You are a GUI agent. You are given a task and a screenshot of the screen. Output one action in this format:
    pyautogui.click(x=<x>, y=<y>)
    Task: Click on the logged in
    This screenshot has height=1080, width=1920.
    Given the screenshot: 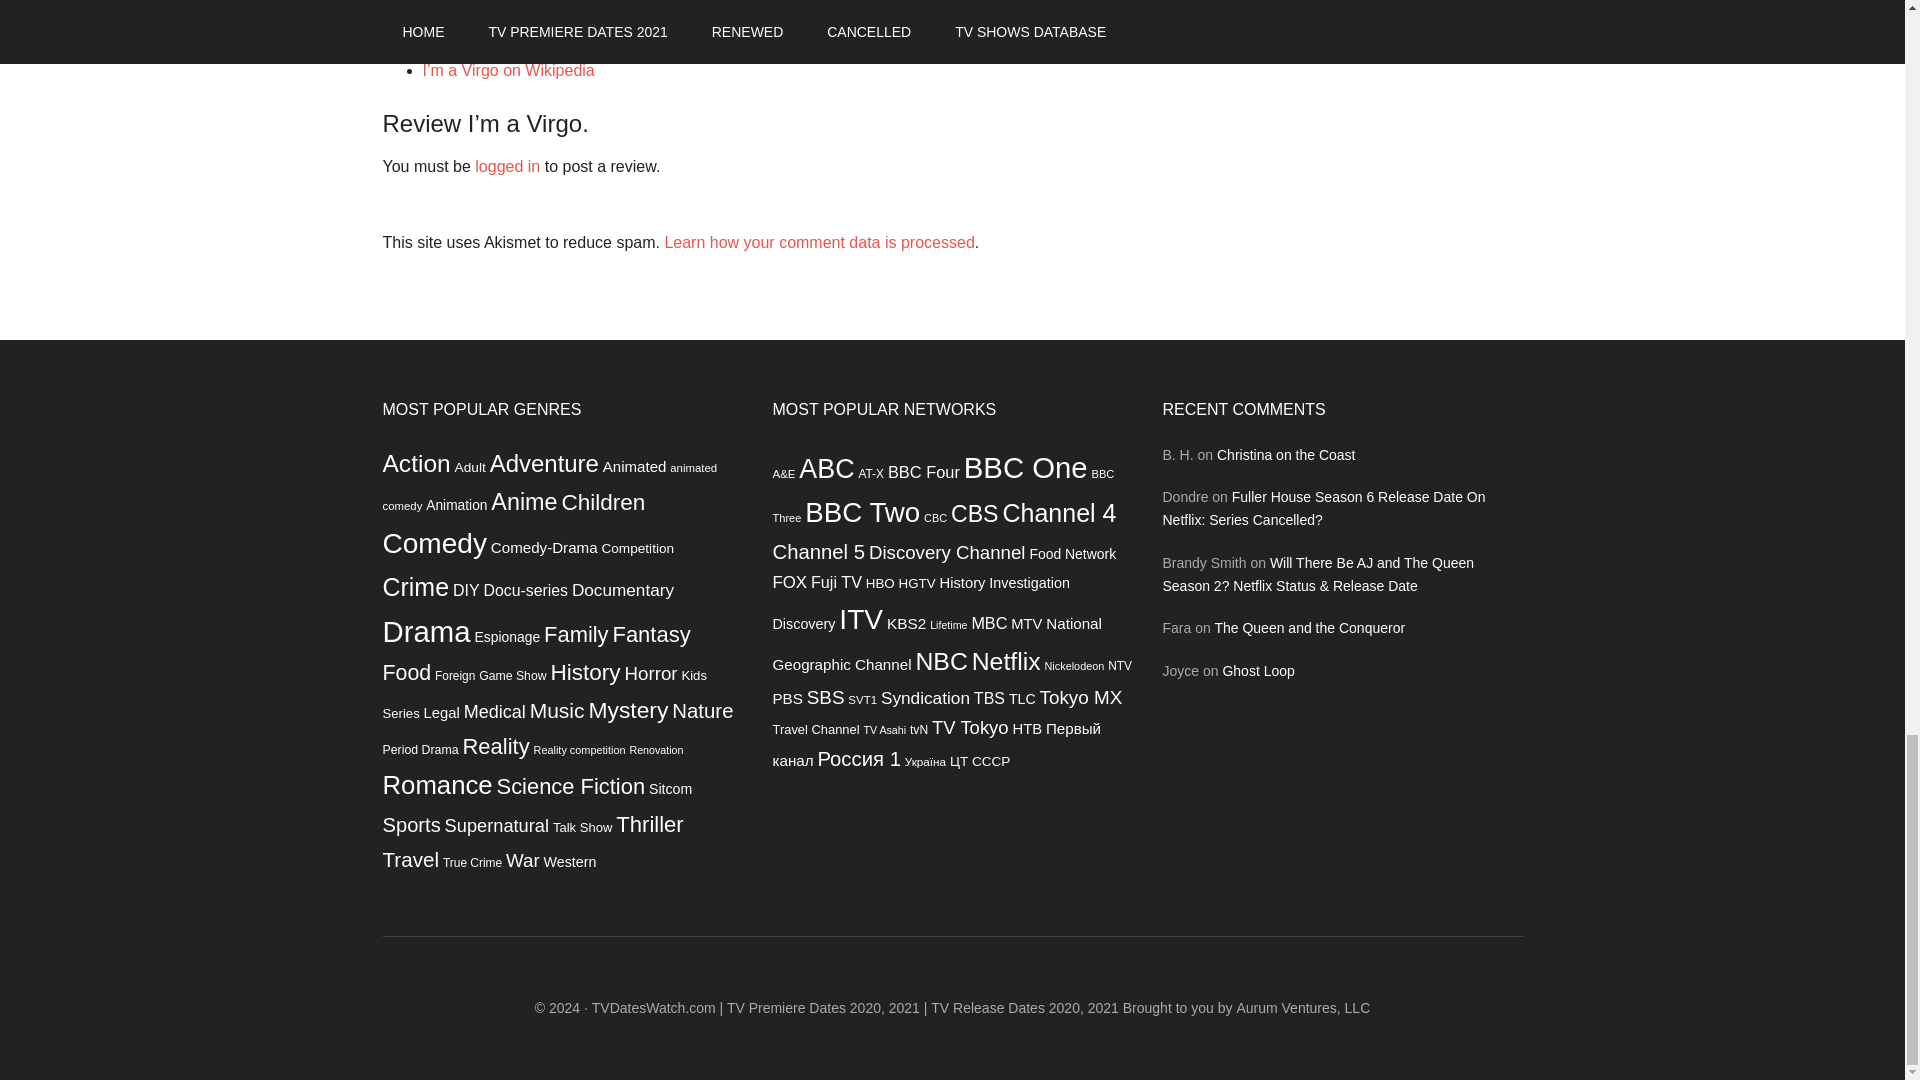 What is the action you would take?
    pyautogui.click(x=506, y=166)
    